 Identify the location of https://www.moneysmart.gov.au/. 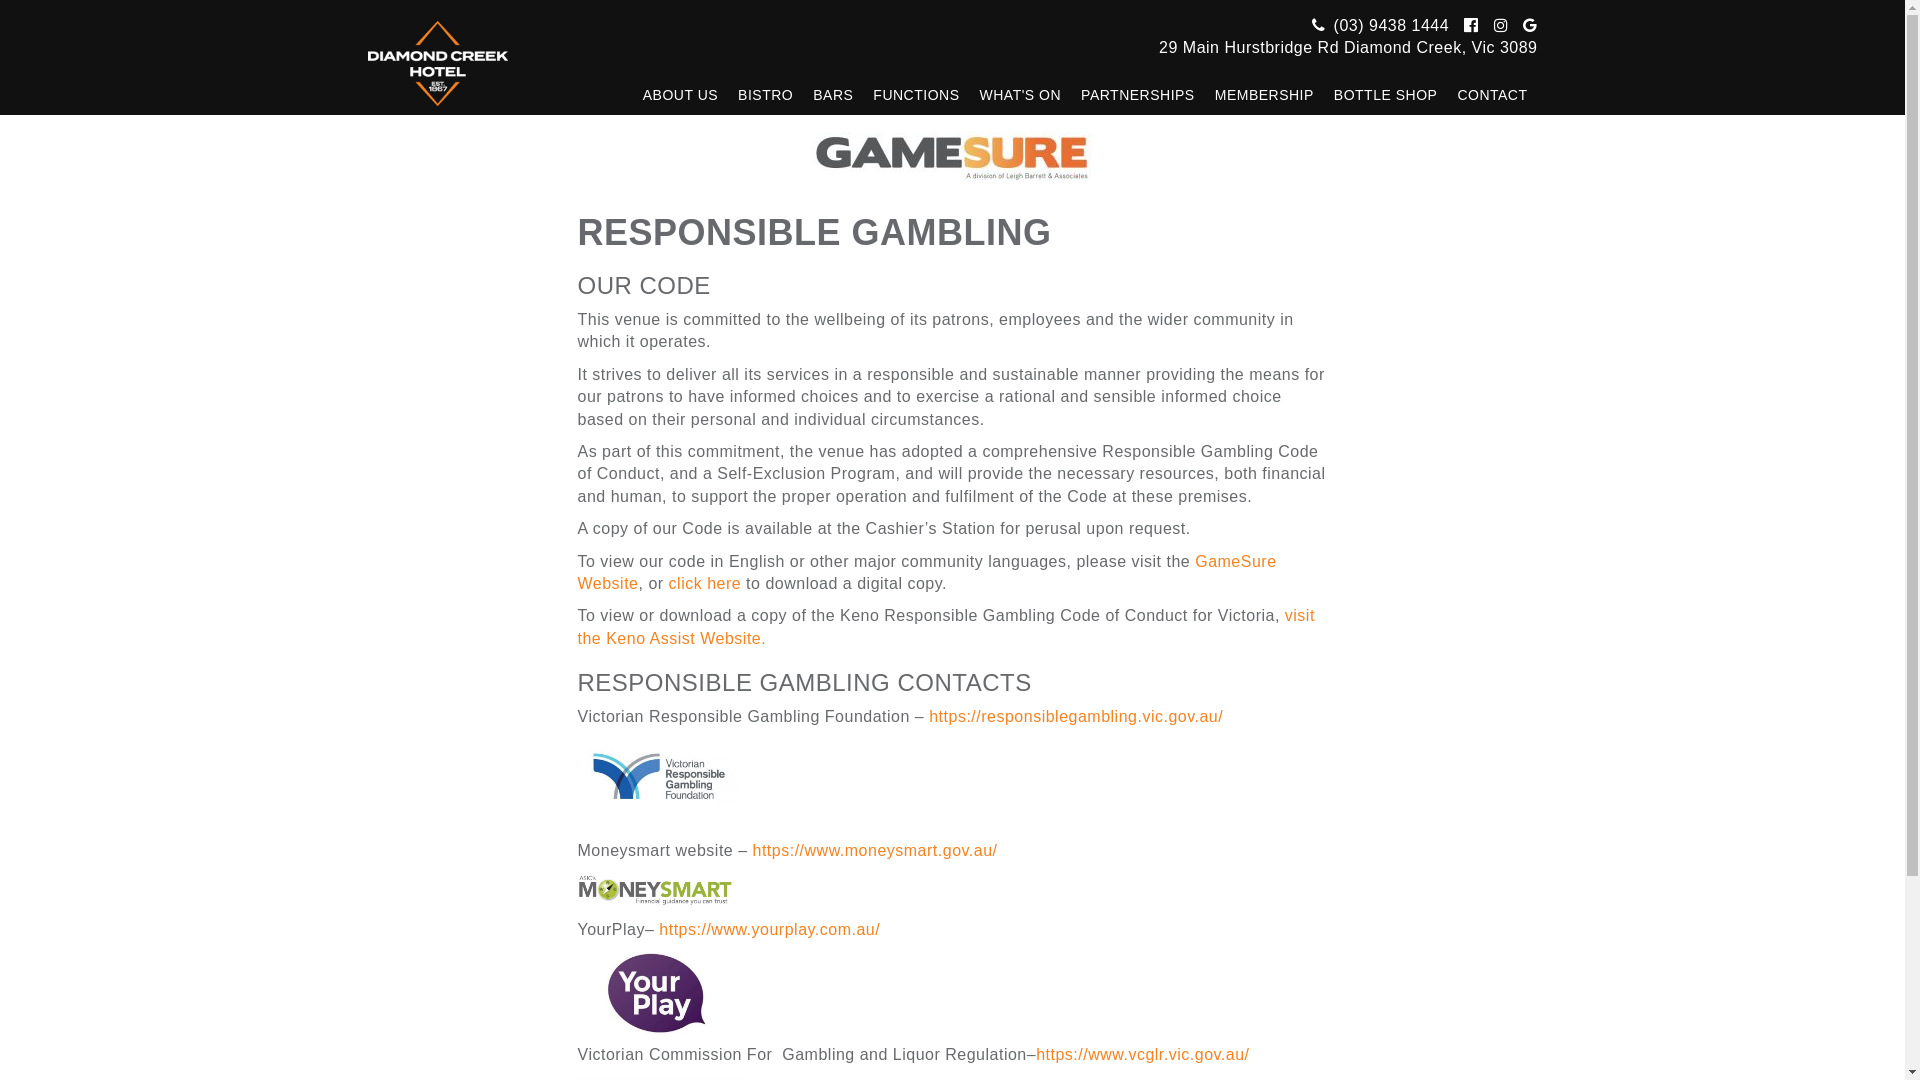
(876, 850).